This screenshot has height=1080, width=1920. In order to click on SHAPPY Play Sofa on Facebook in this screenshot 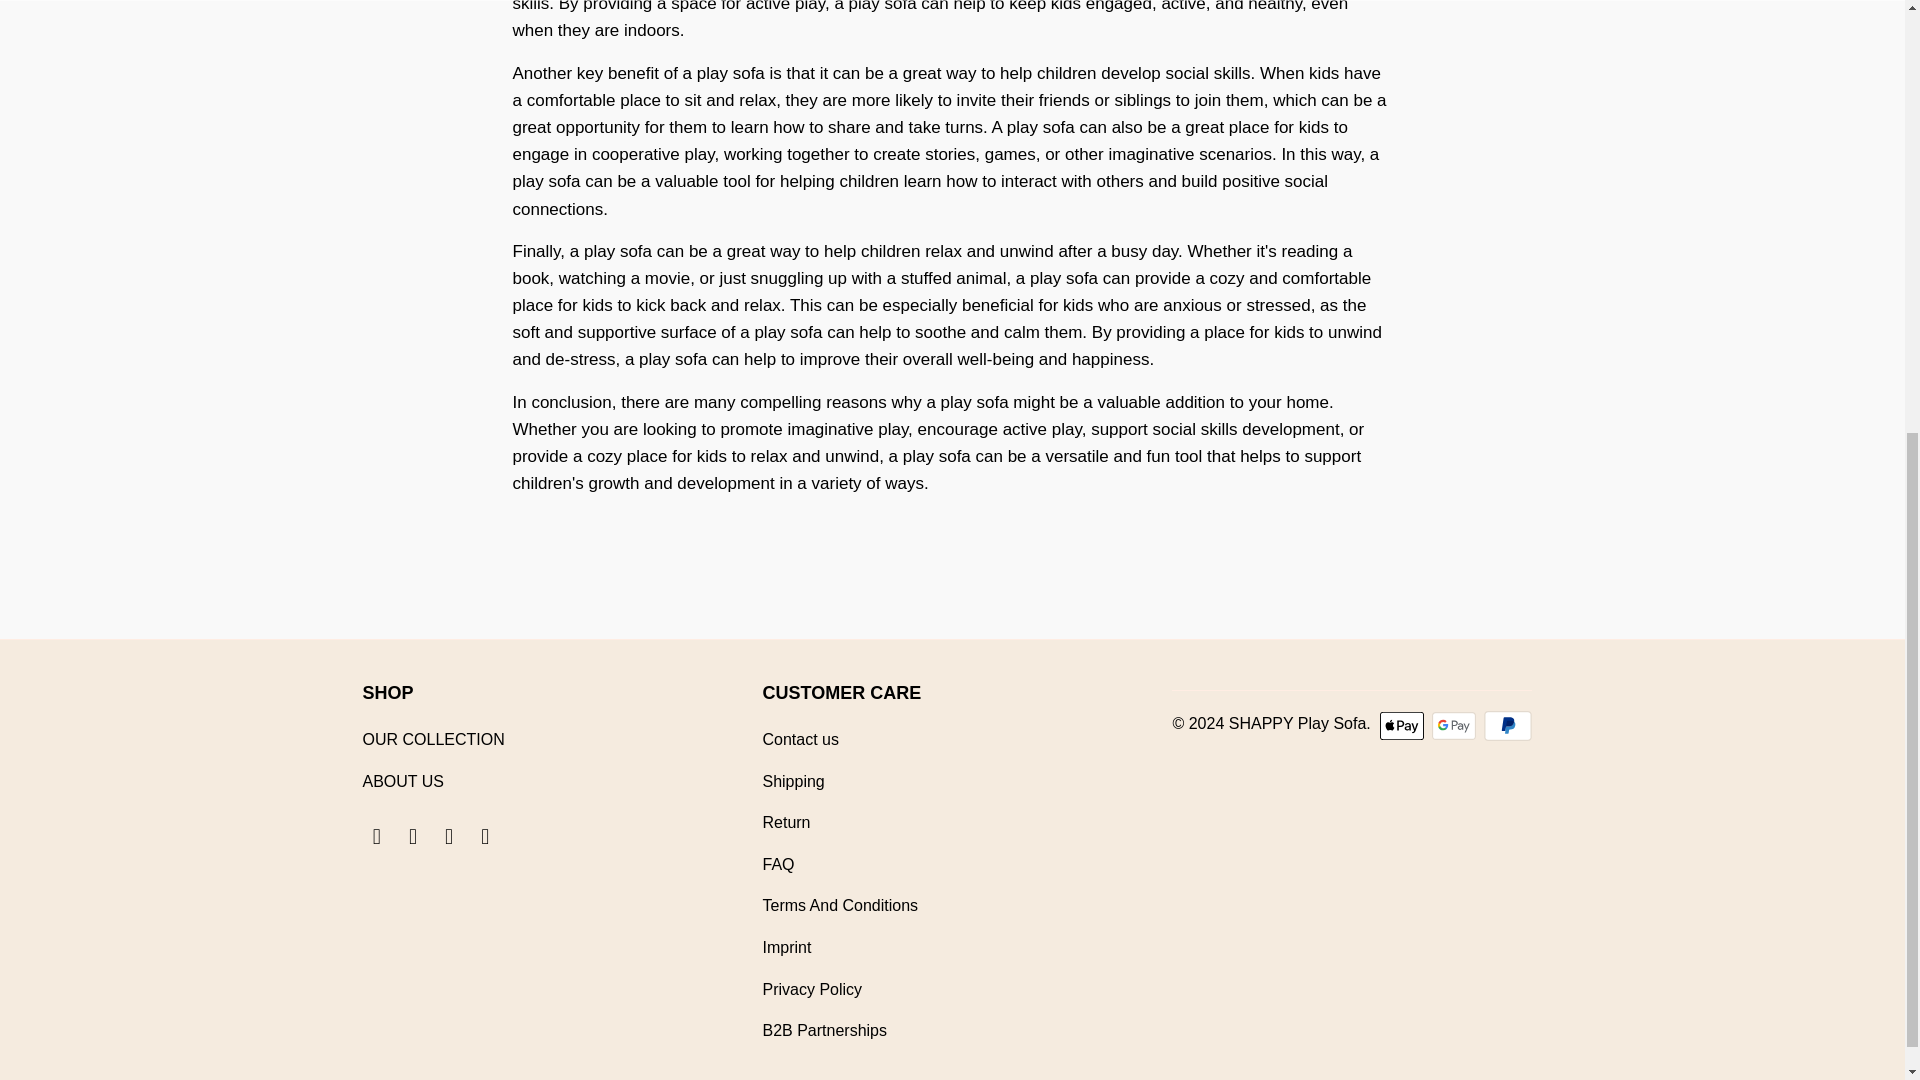, I will do `click(376, 836)`.